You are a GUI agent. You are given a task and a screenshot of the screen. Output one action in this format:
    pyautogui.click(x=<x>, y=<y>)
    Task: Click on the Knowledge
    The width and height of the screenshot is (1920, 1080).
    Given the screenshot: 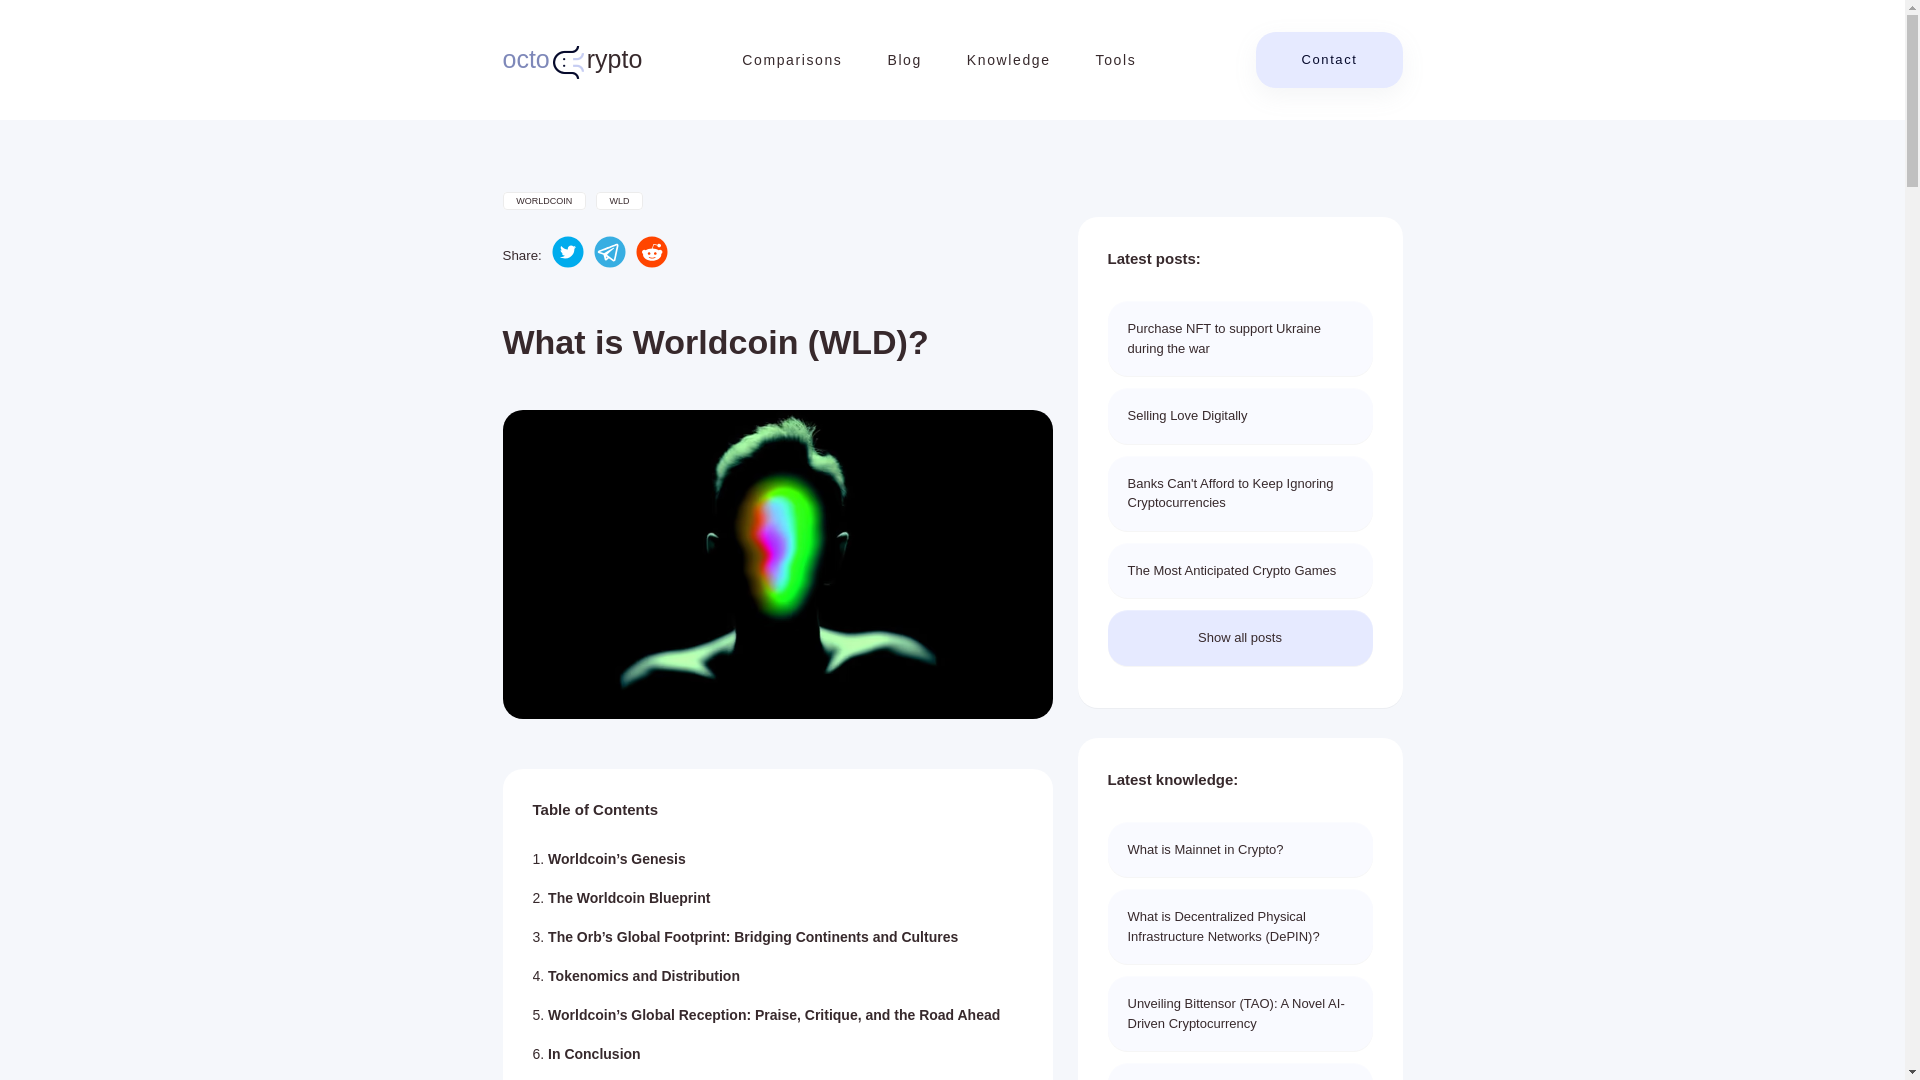 What is the action you would take?
    pyautogui.click(x=904, y=60)
    